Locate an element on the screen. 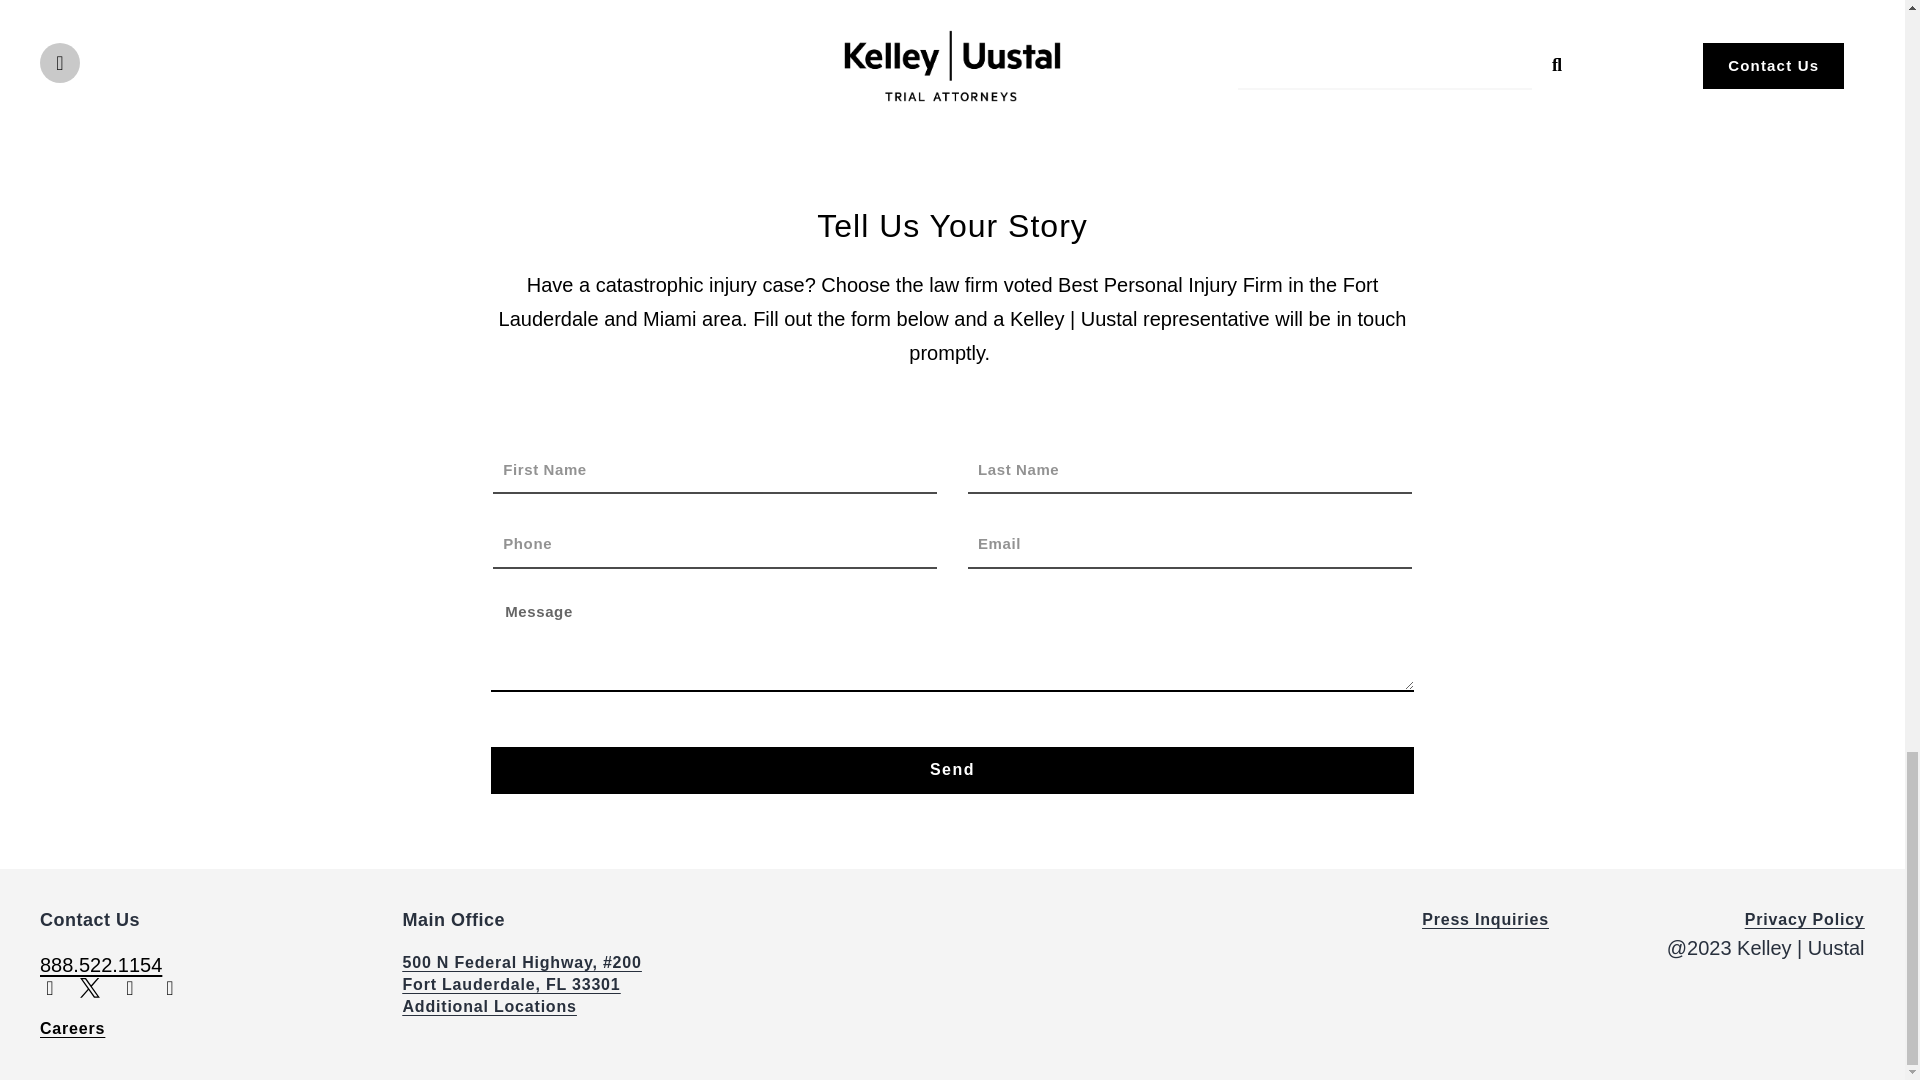 The image size is (1920, 1080). Careers is located at coordinates (72, 1028).